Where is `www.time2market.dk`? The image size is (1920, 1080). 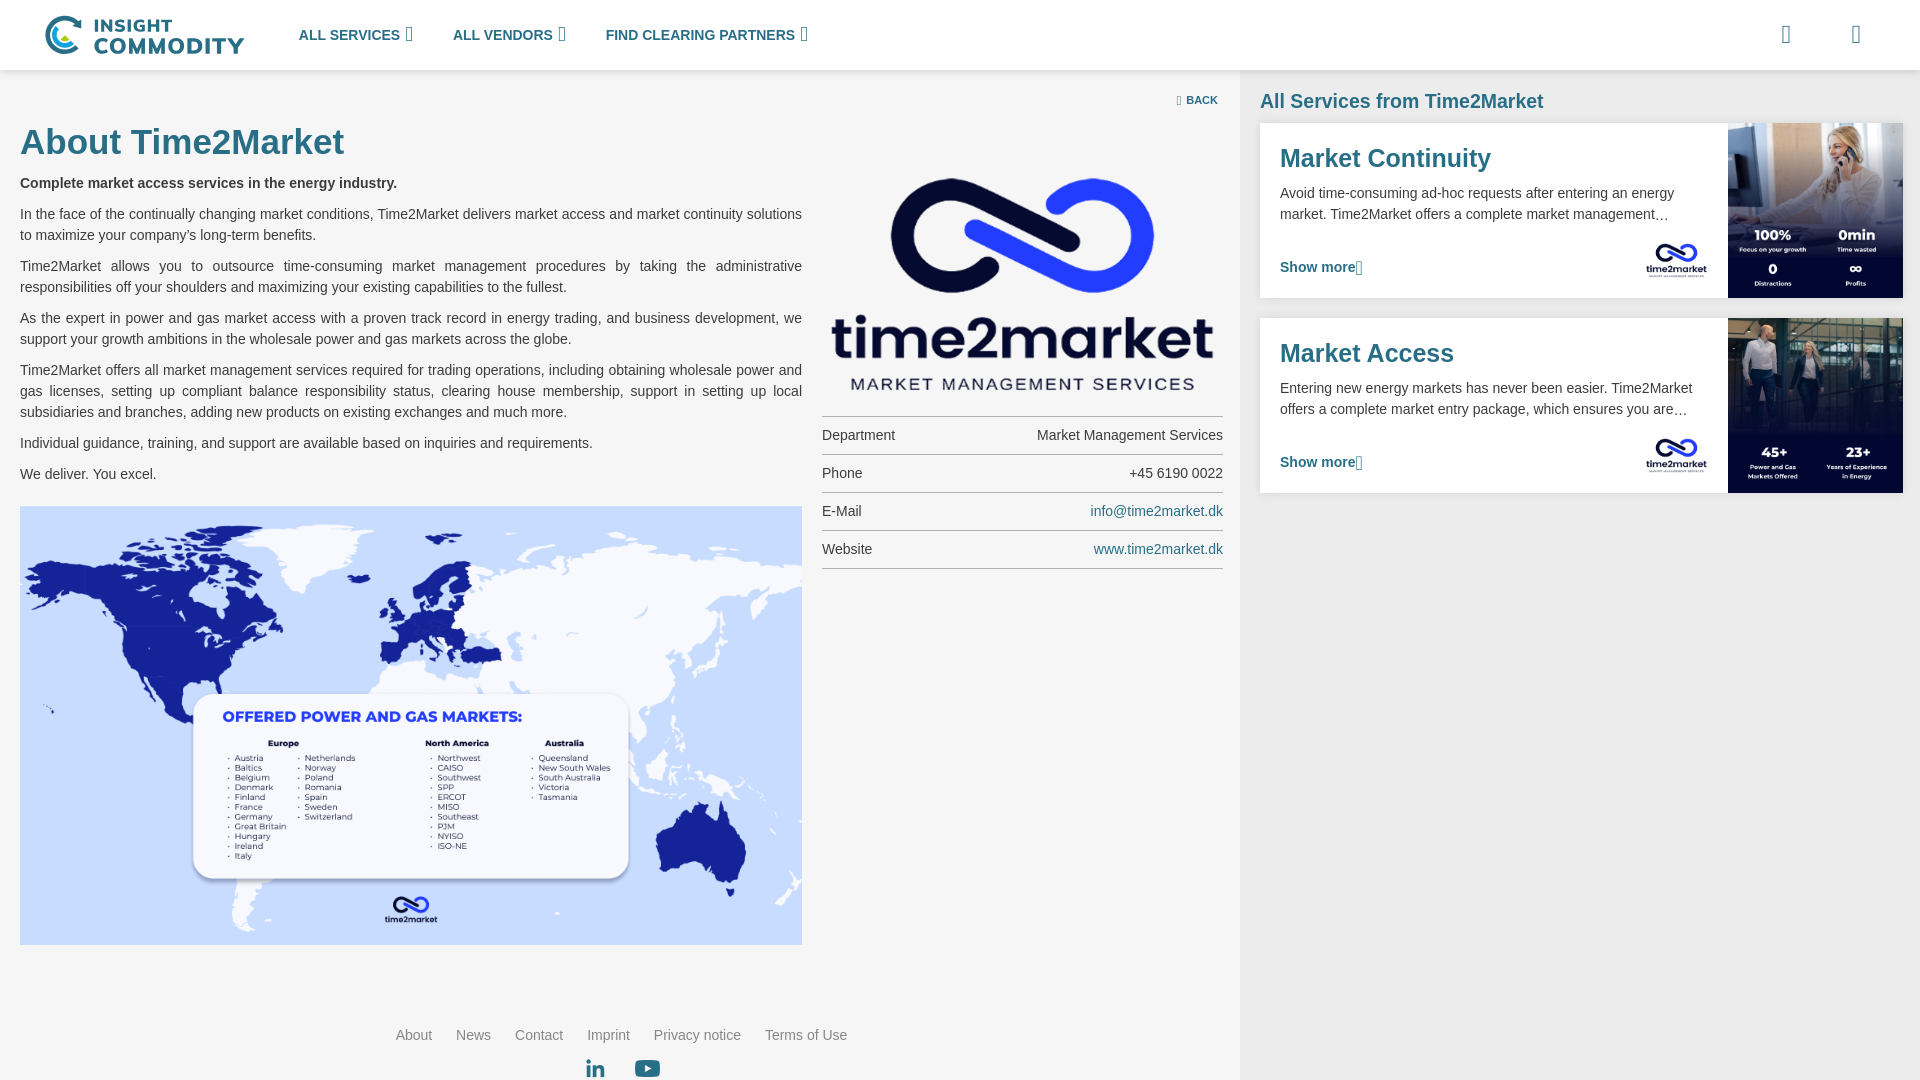 www.time2market.dk is located at coordinates (1158, 549).